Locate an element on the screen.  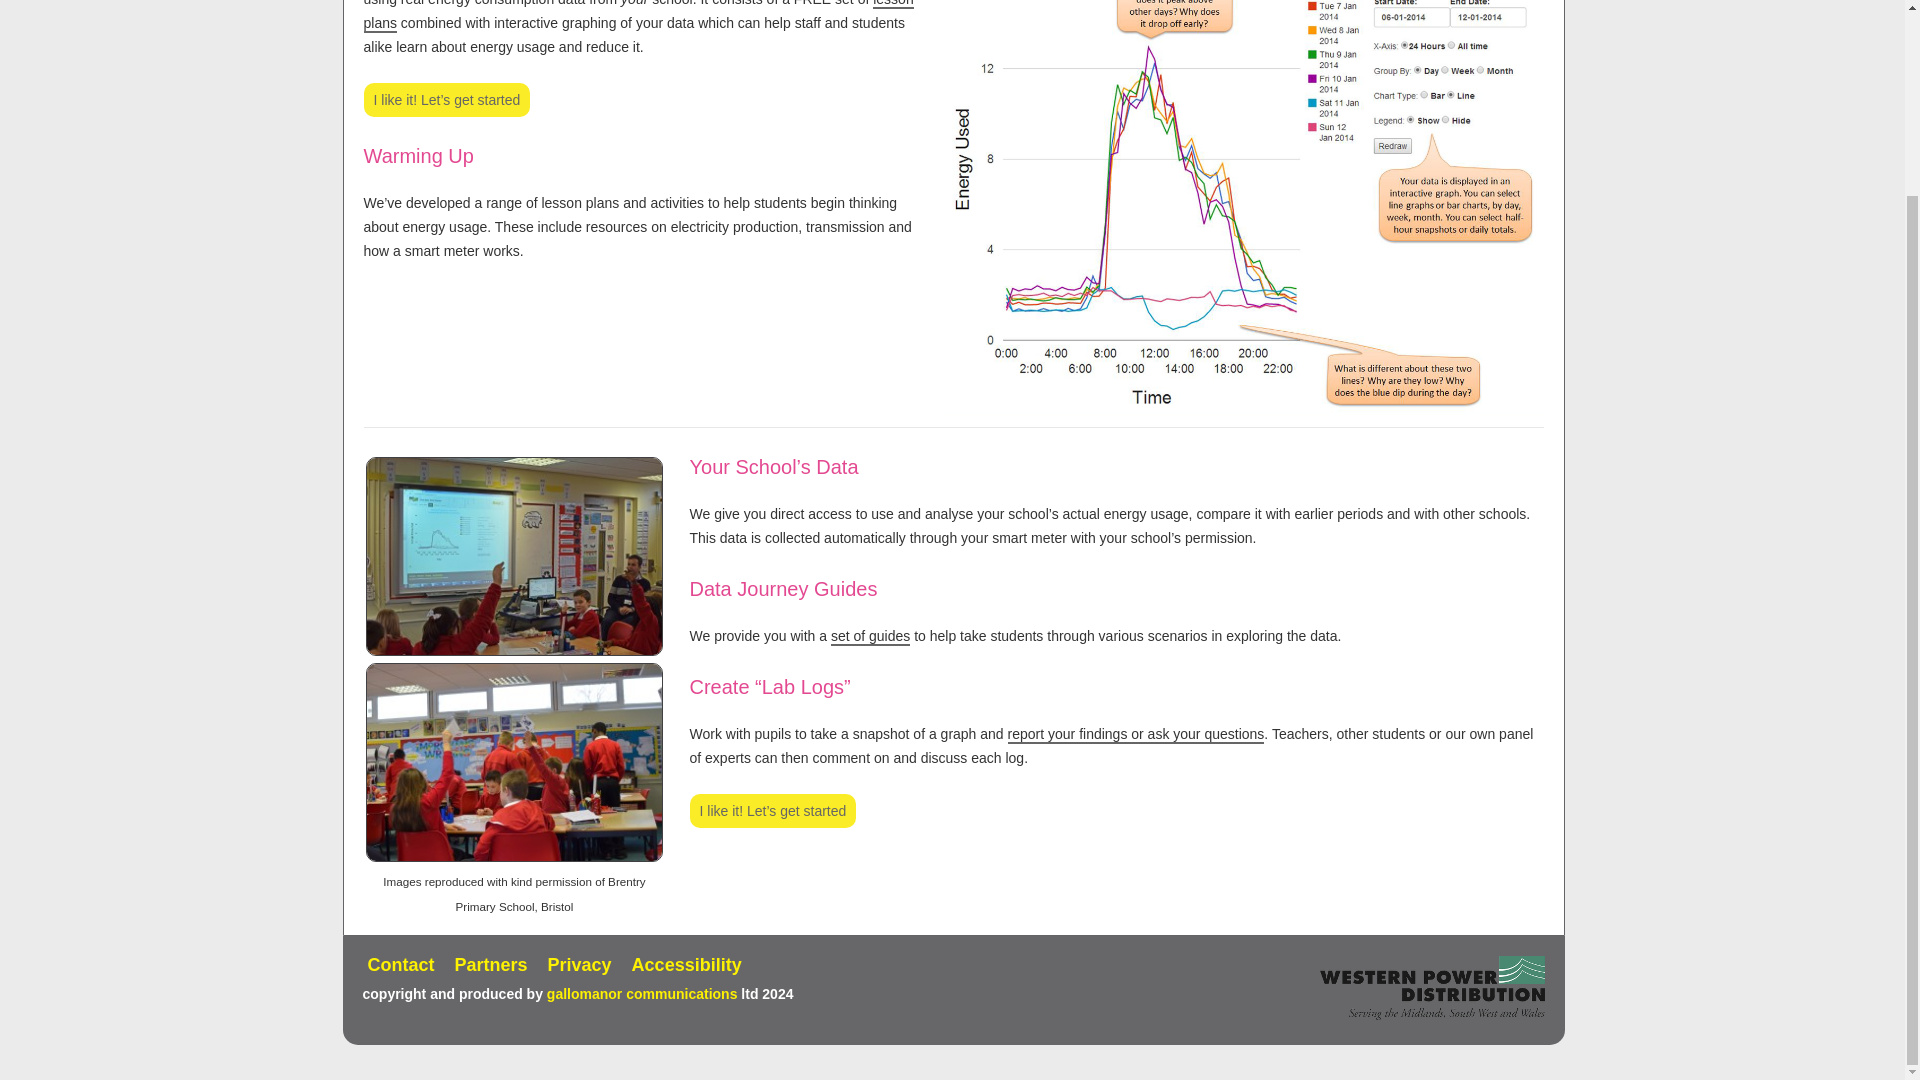
Privacy is located at coordinates (580, 964).